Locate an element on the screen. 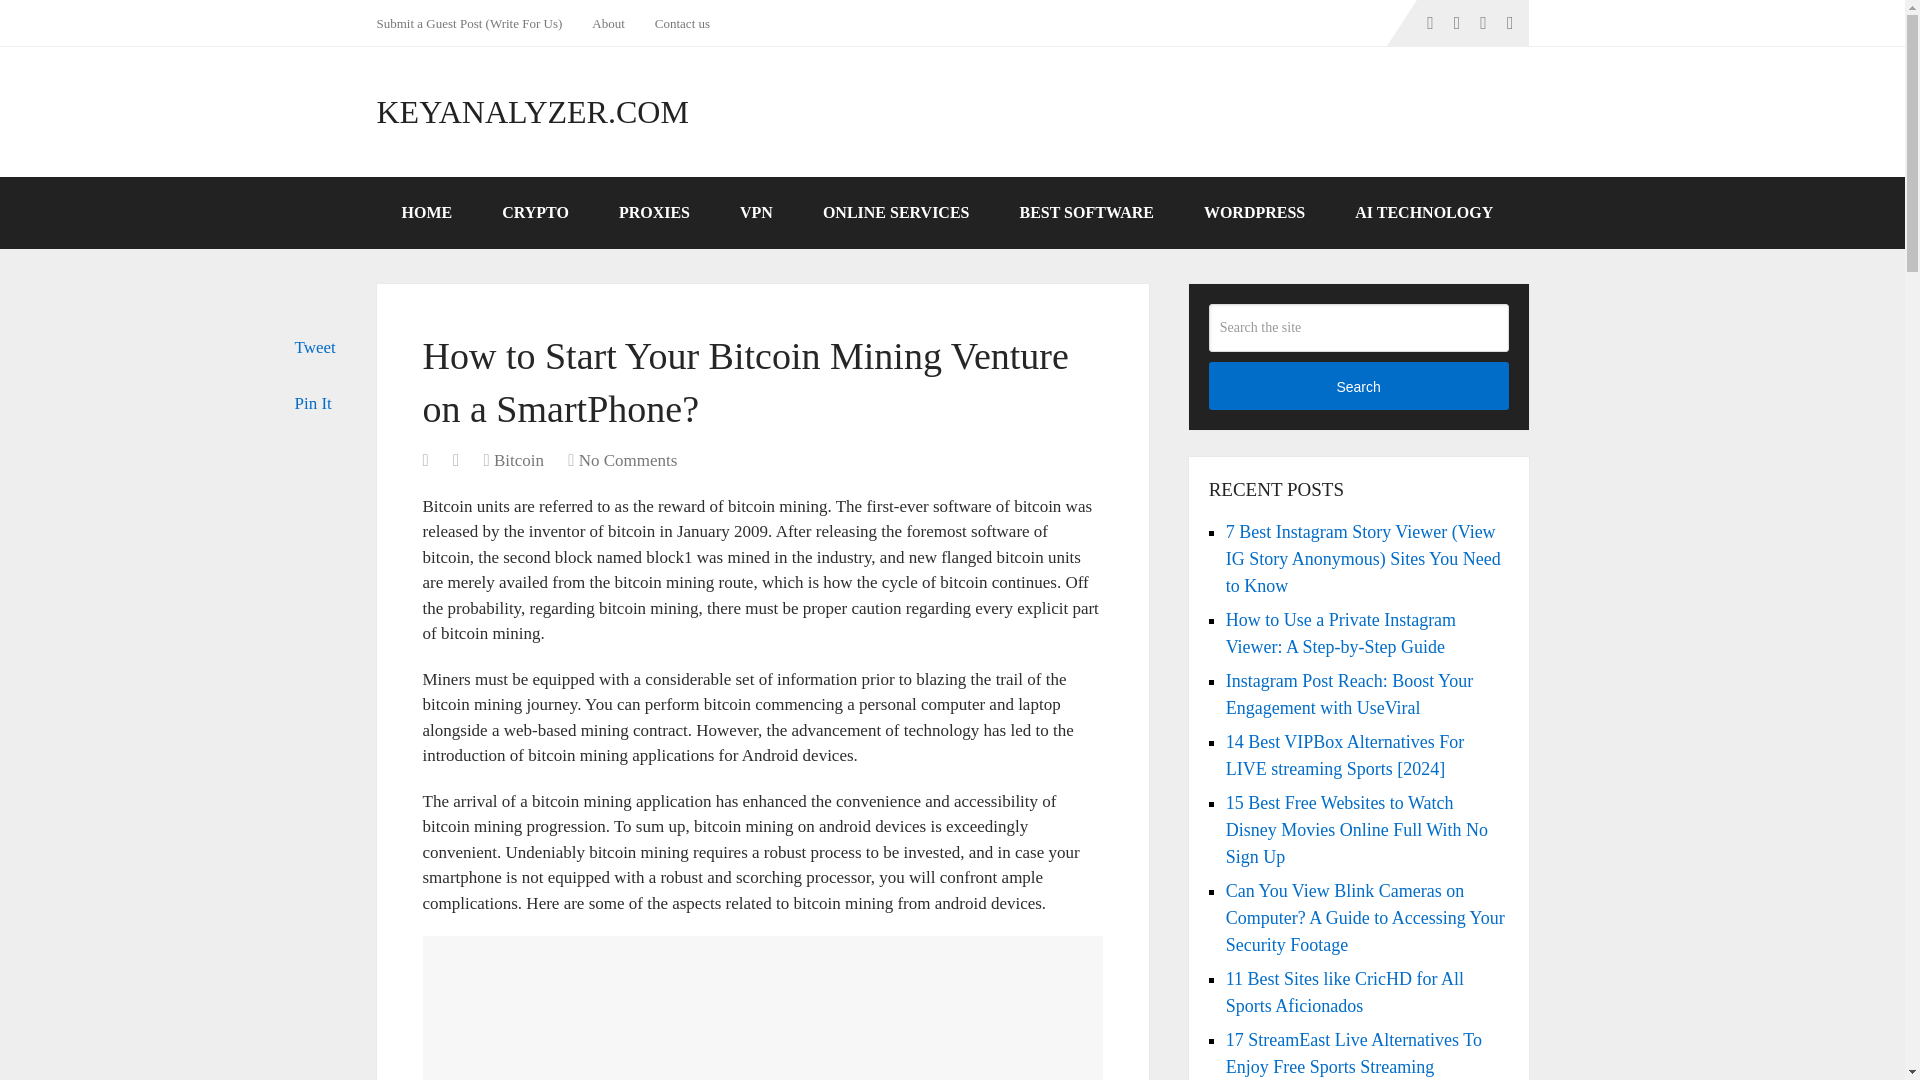 This screenshot has width=1920, height=1080. No Comments is located at coordinates (628, 460).